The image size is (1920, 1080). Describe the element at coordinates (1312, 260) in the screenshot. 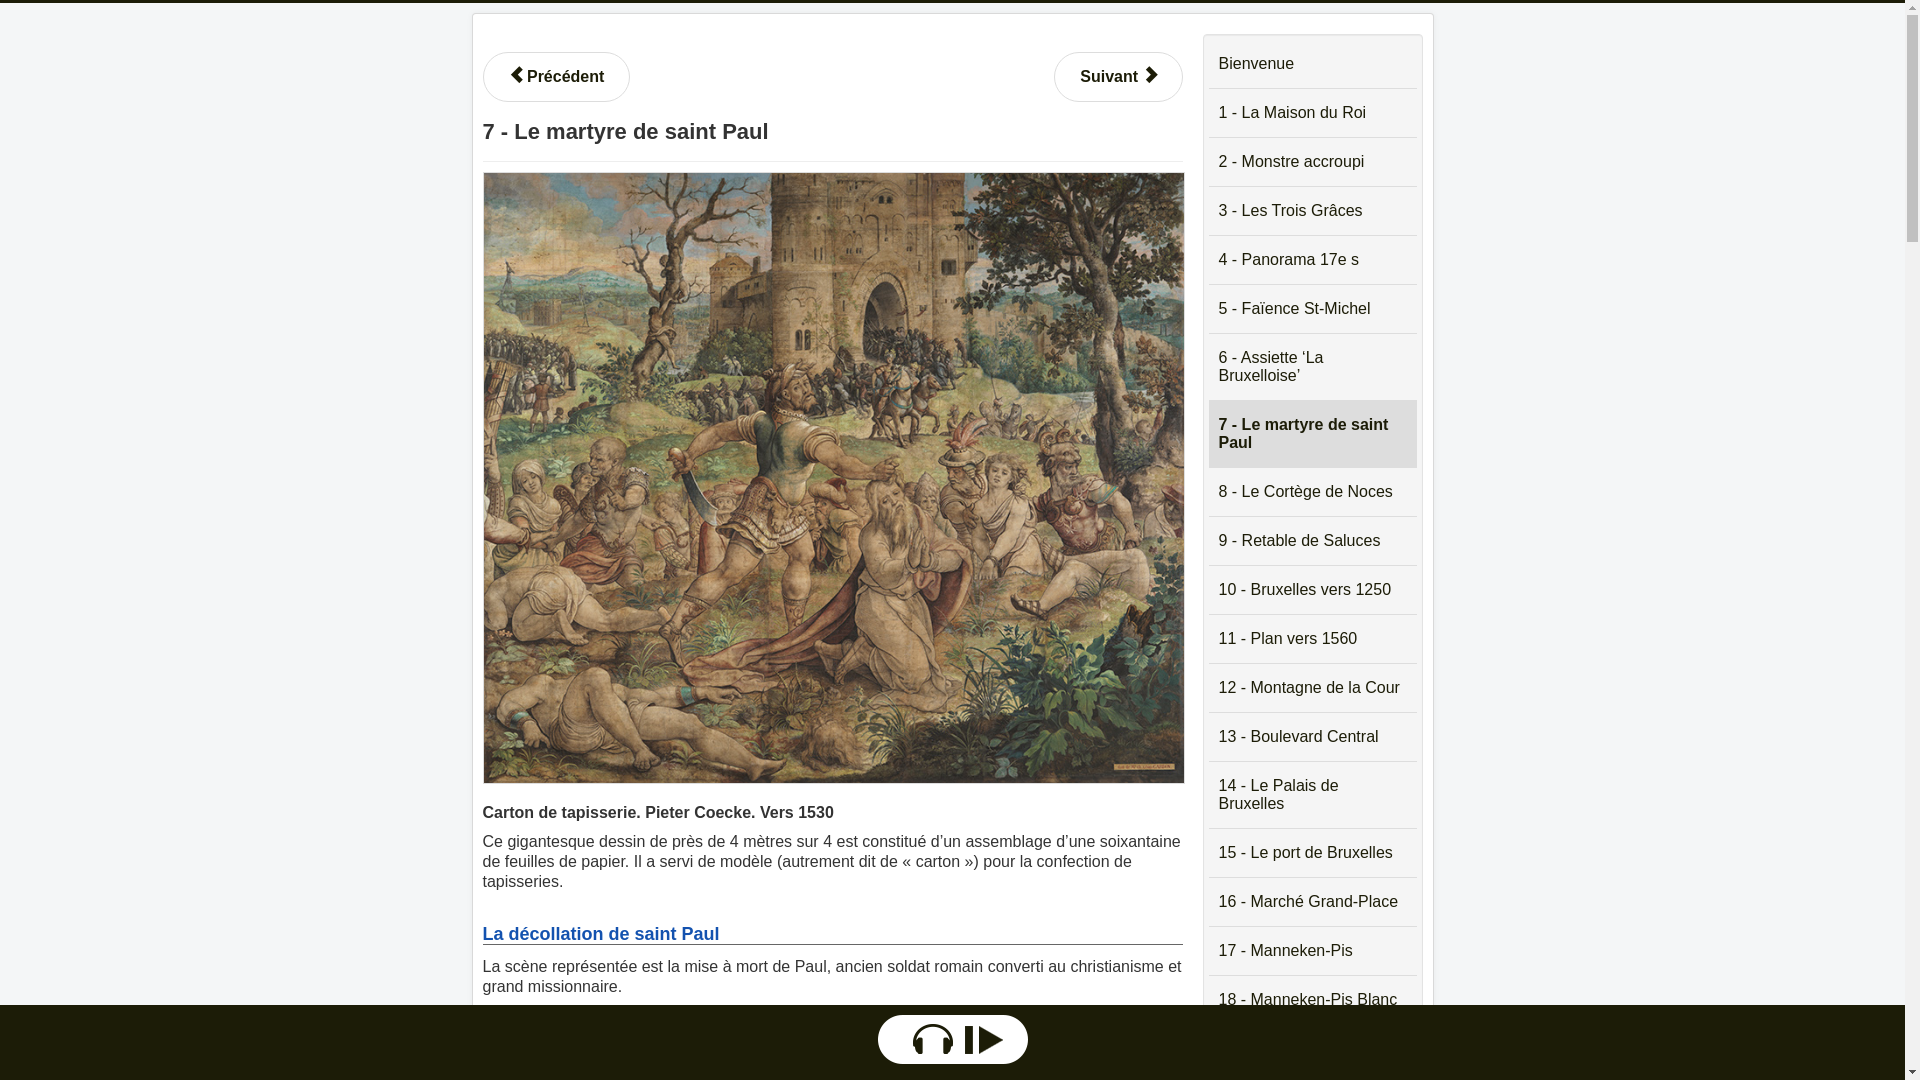

I see `4 - Panorama 17e s` at that location.